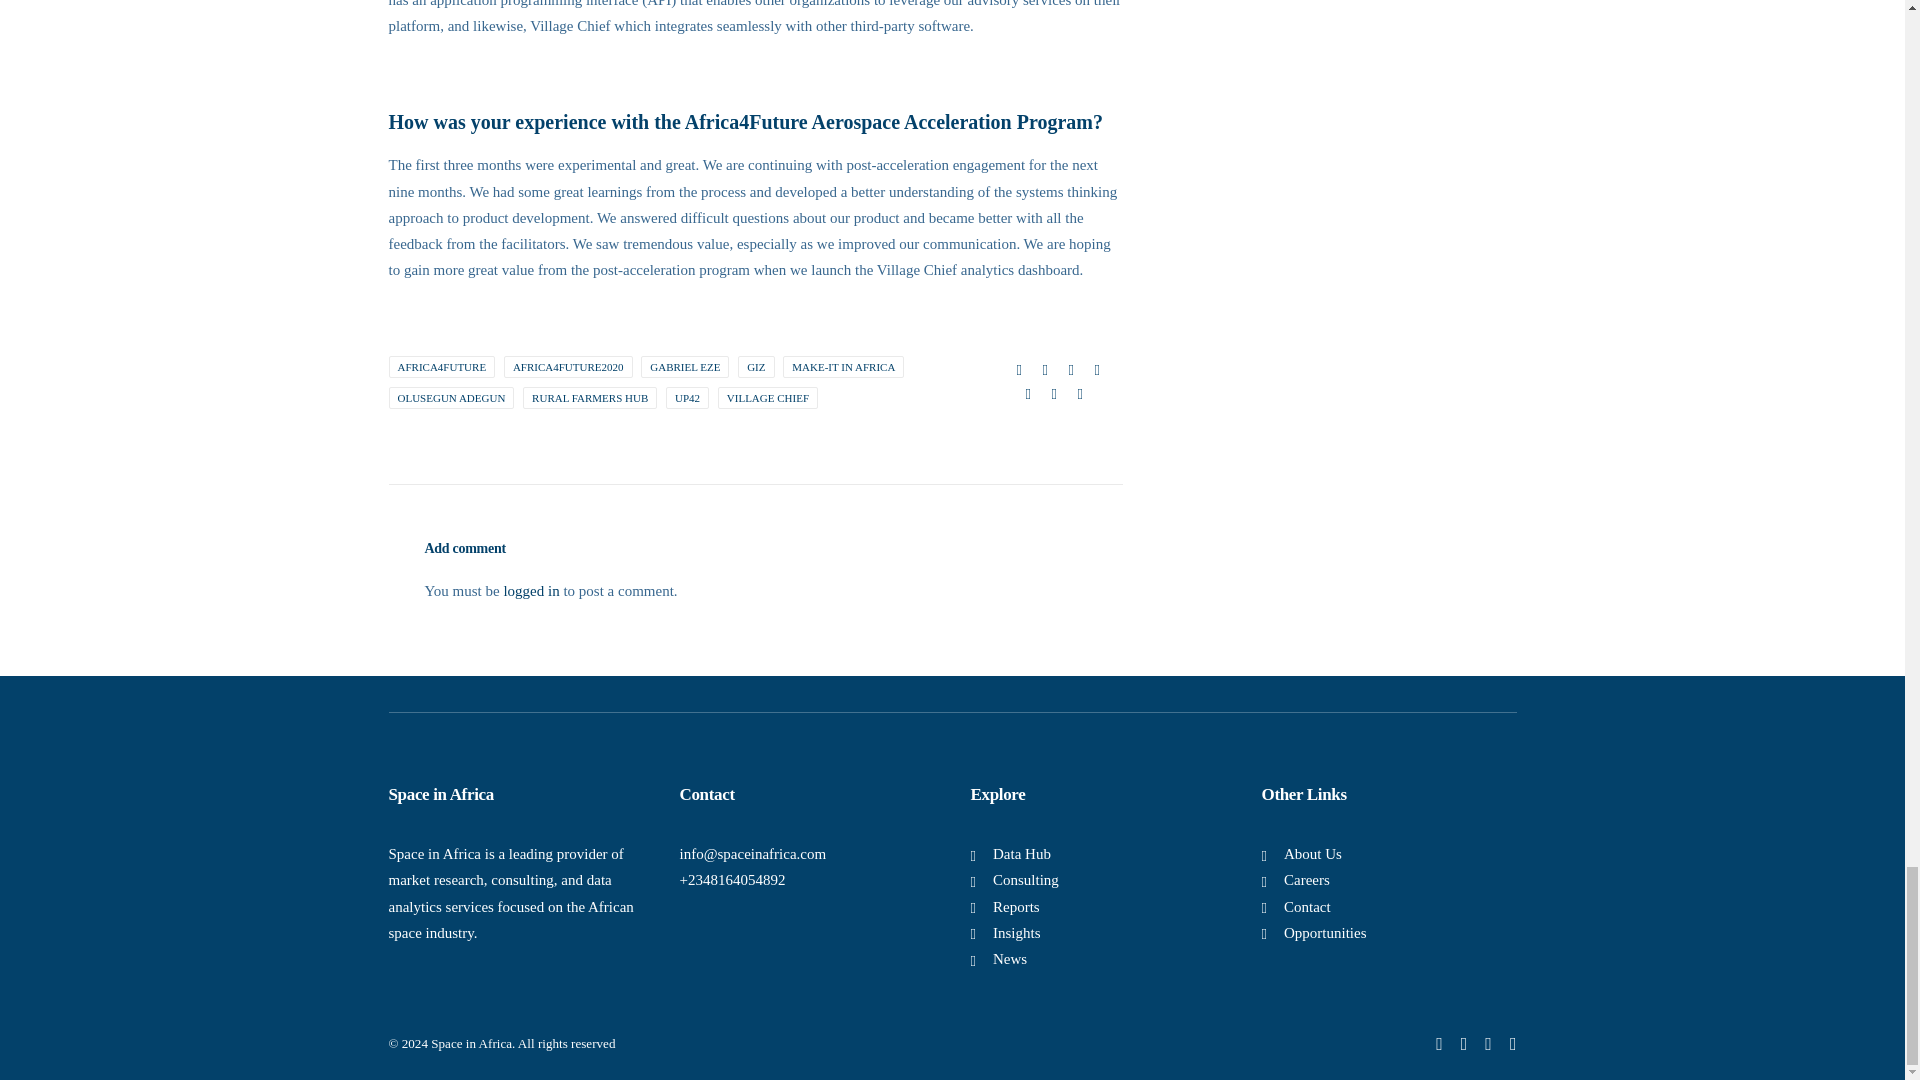 The width and height of the screenshot is (1920, 1080). What do you see at coordinates (687, 398) in the screenshot?
I see `UP42` at bounding box center [687, 398].